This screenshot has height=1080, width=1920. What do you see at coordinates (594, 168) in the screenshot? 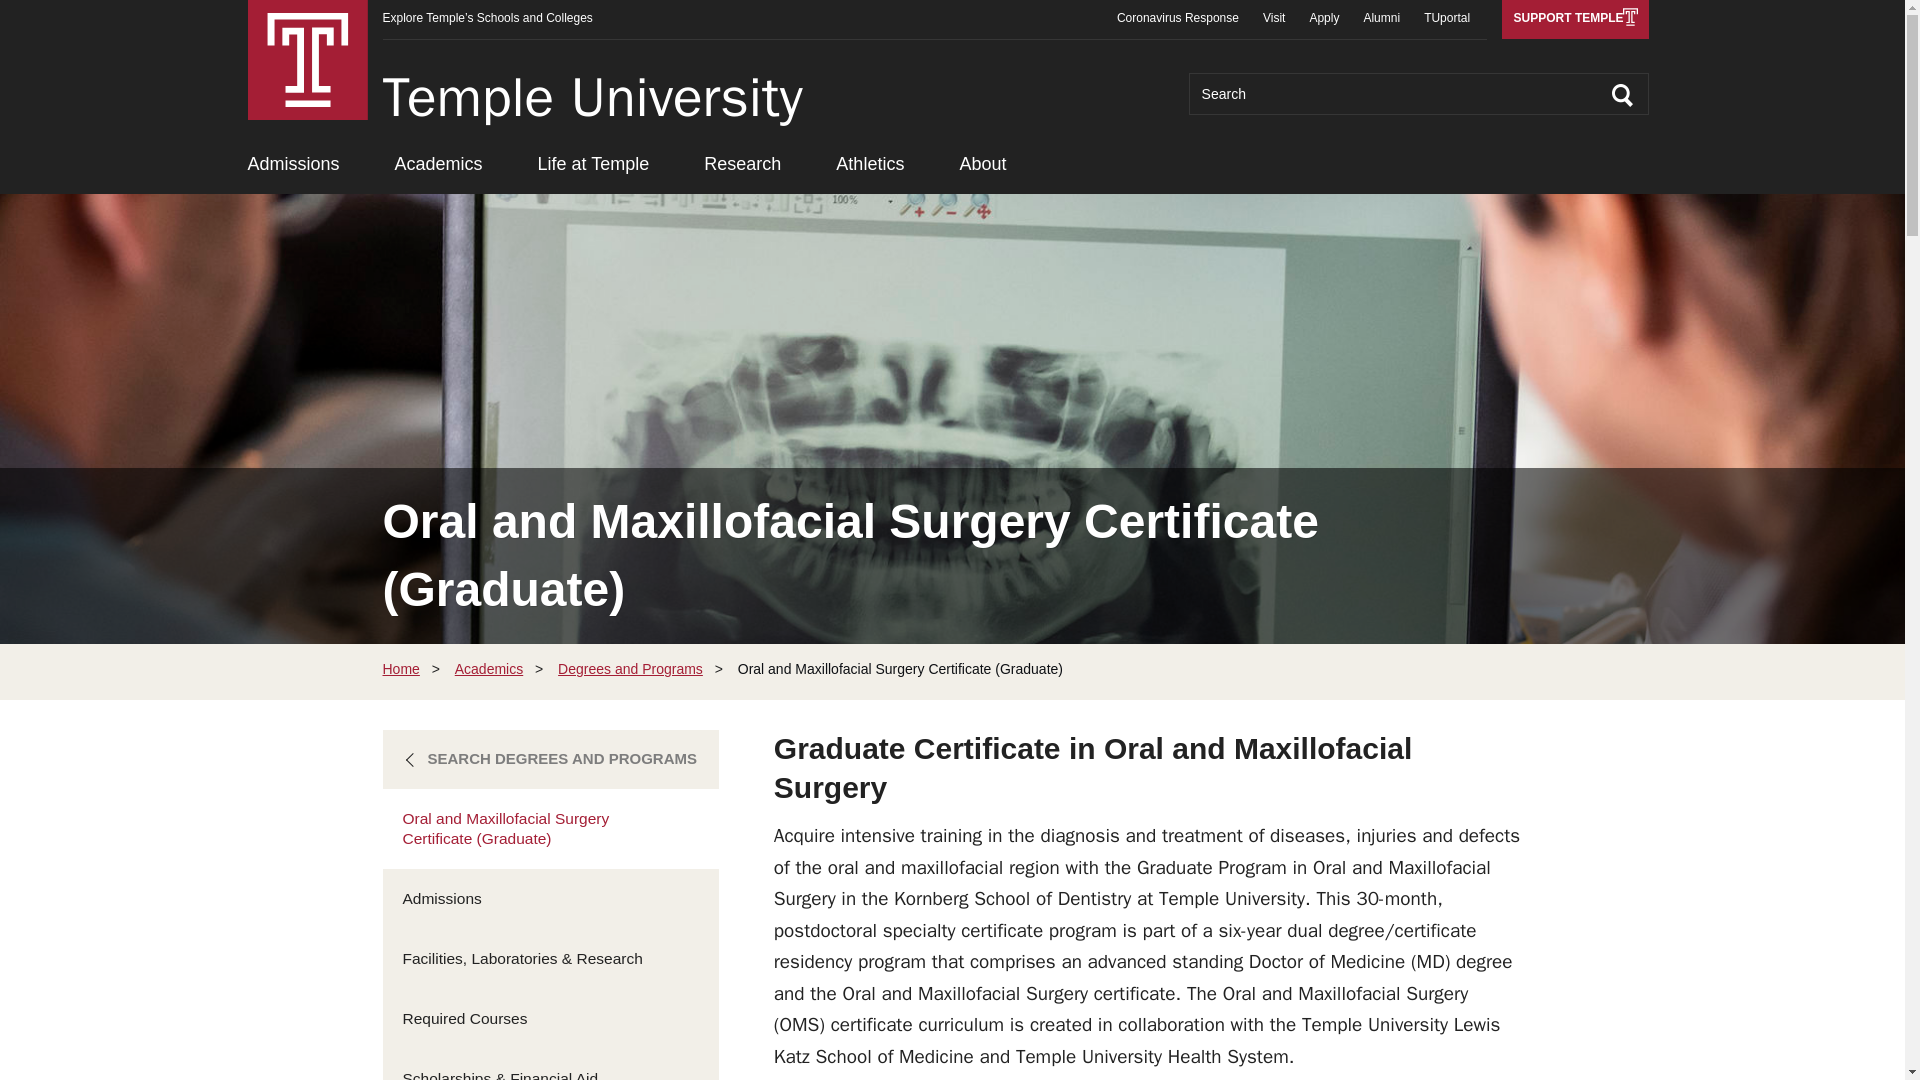
I see `Life at Temple` at bounding box center [594, 168].